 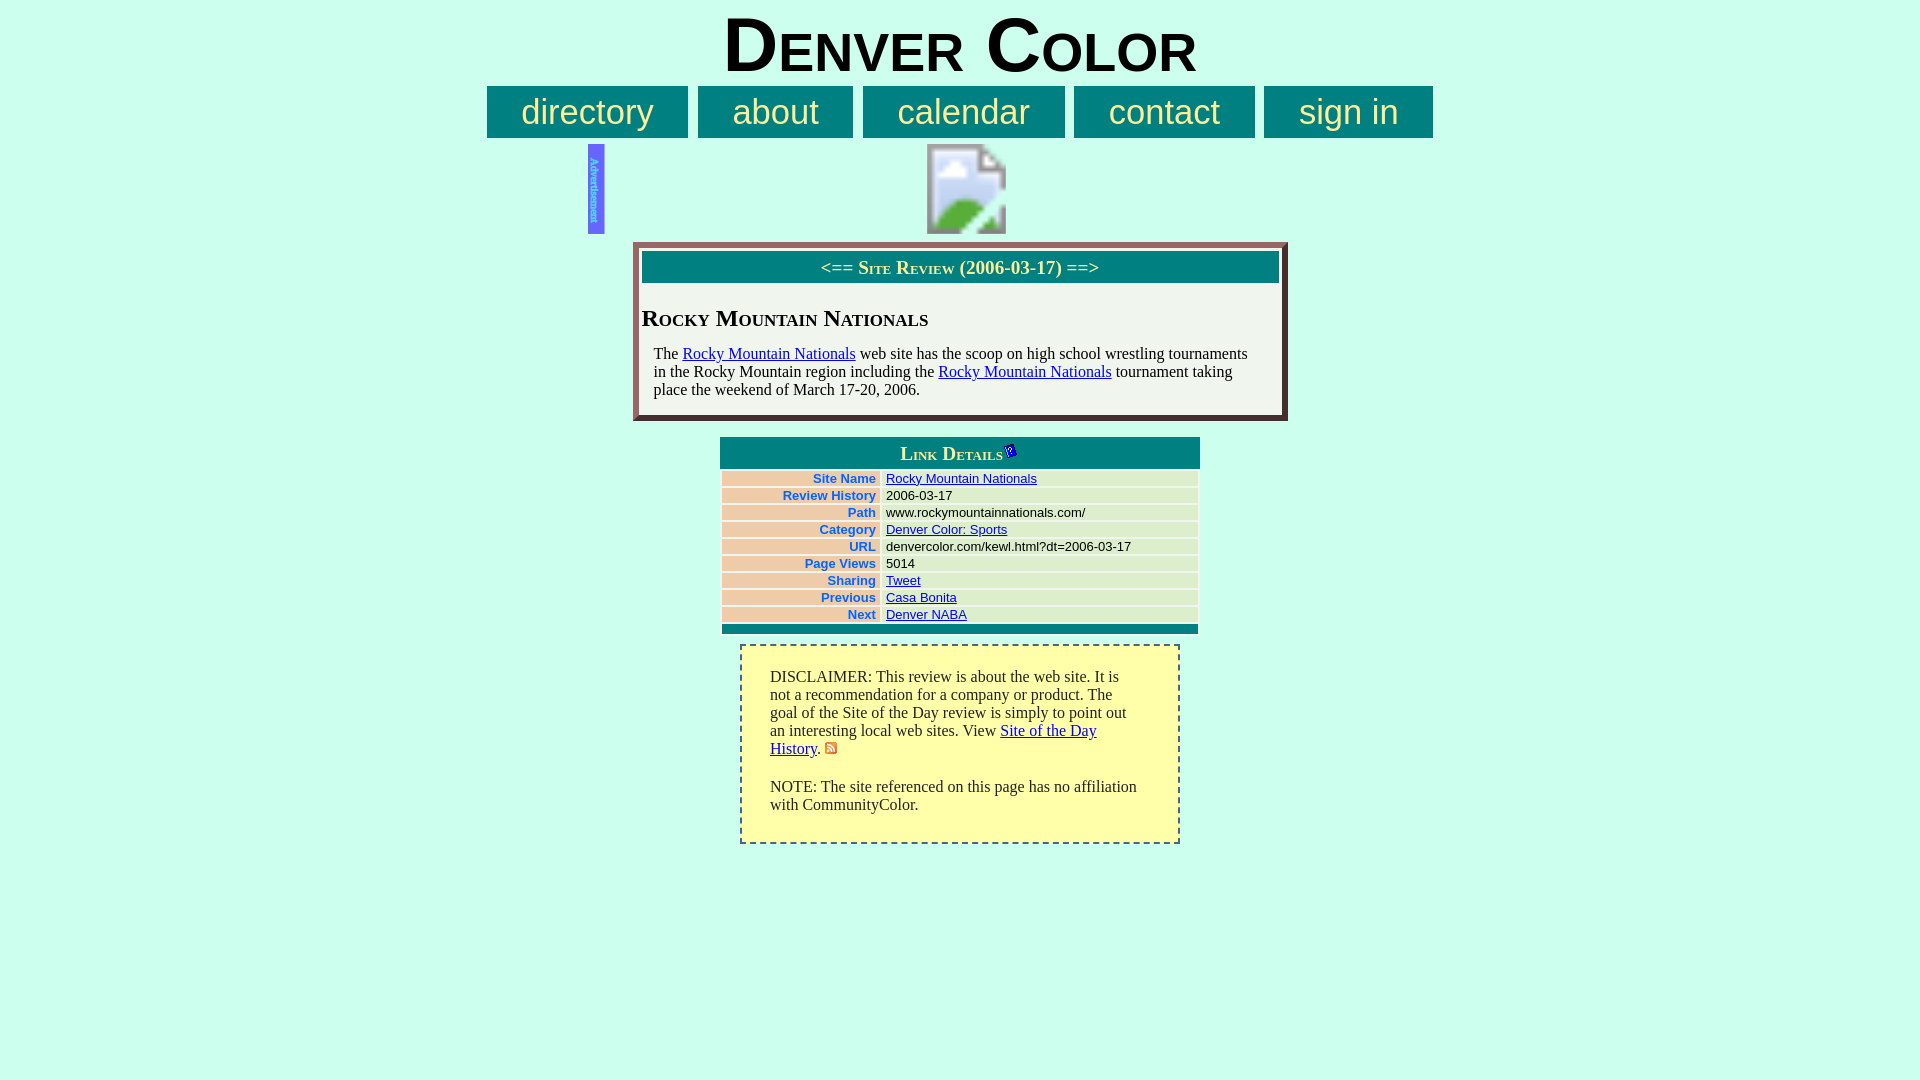 What do you see at coordinates (903, 580) in the screenshot?
I see `Tweet` at bounding box center [903, 580].